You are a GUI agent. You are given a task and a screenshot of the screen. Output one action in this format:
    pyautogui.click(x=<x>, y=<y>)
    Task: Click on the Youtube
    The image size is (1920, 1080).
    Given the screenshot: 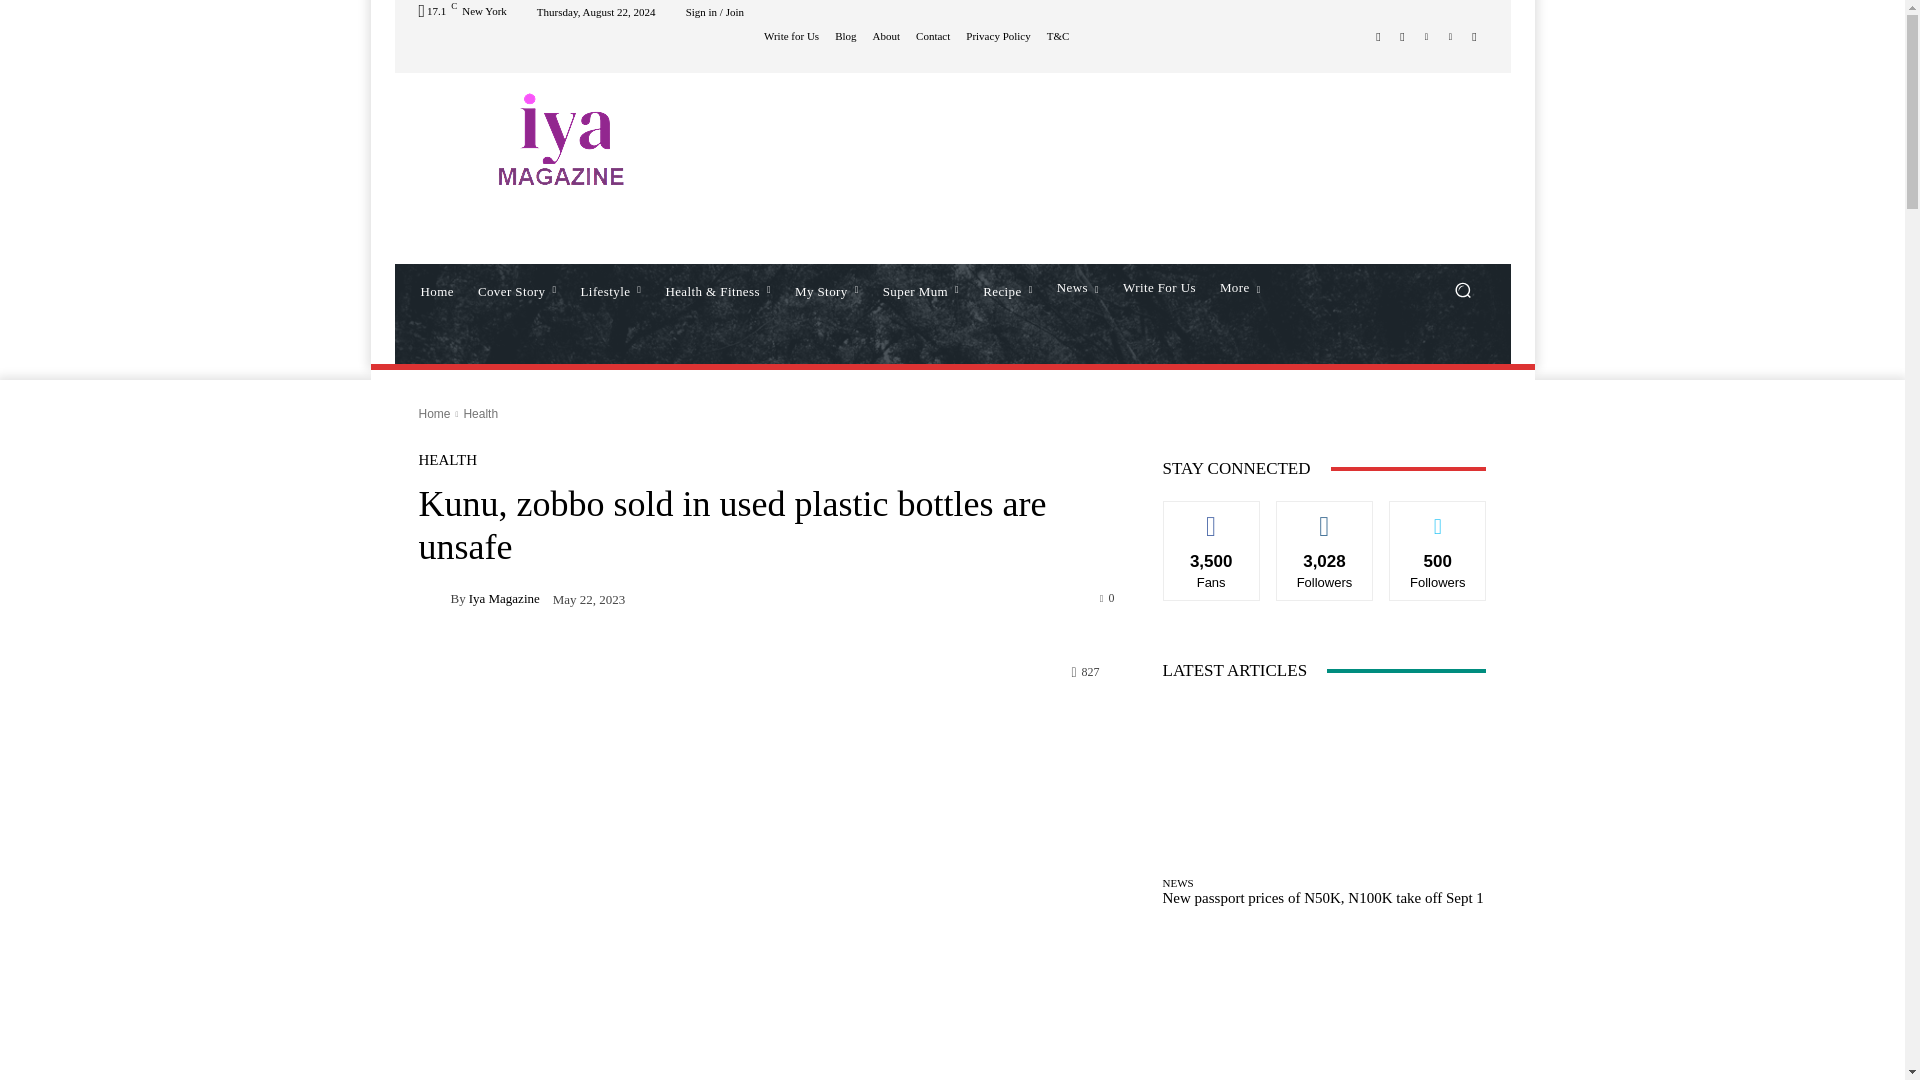 What is the action you would take?
    pyautogui.click(x=1474, y=35)
    